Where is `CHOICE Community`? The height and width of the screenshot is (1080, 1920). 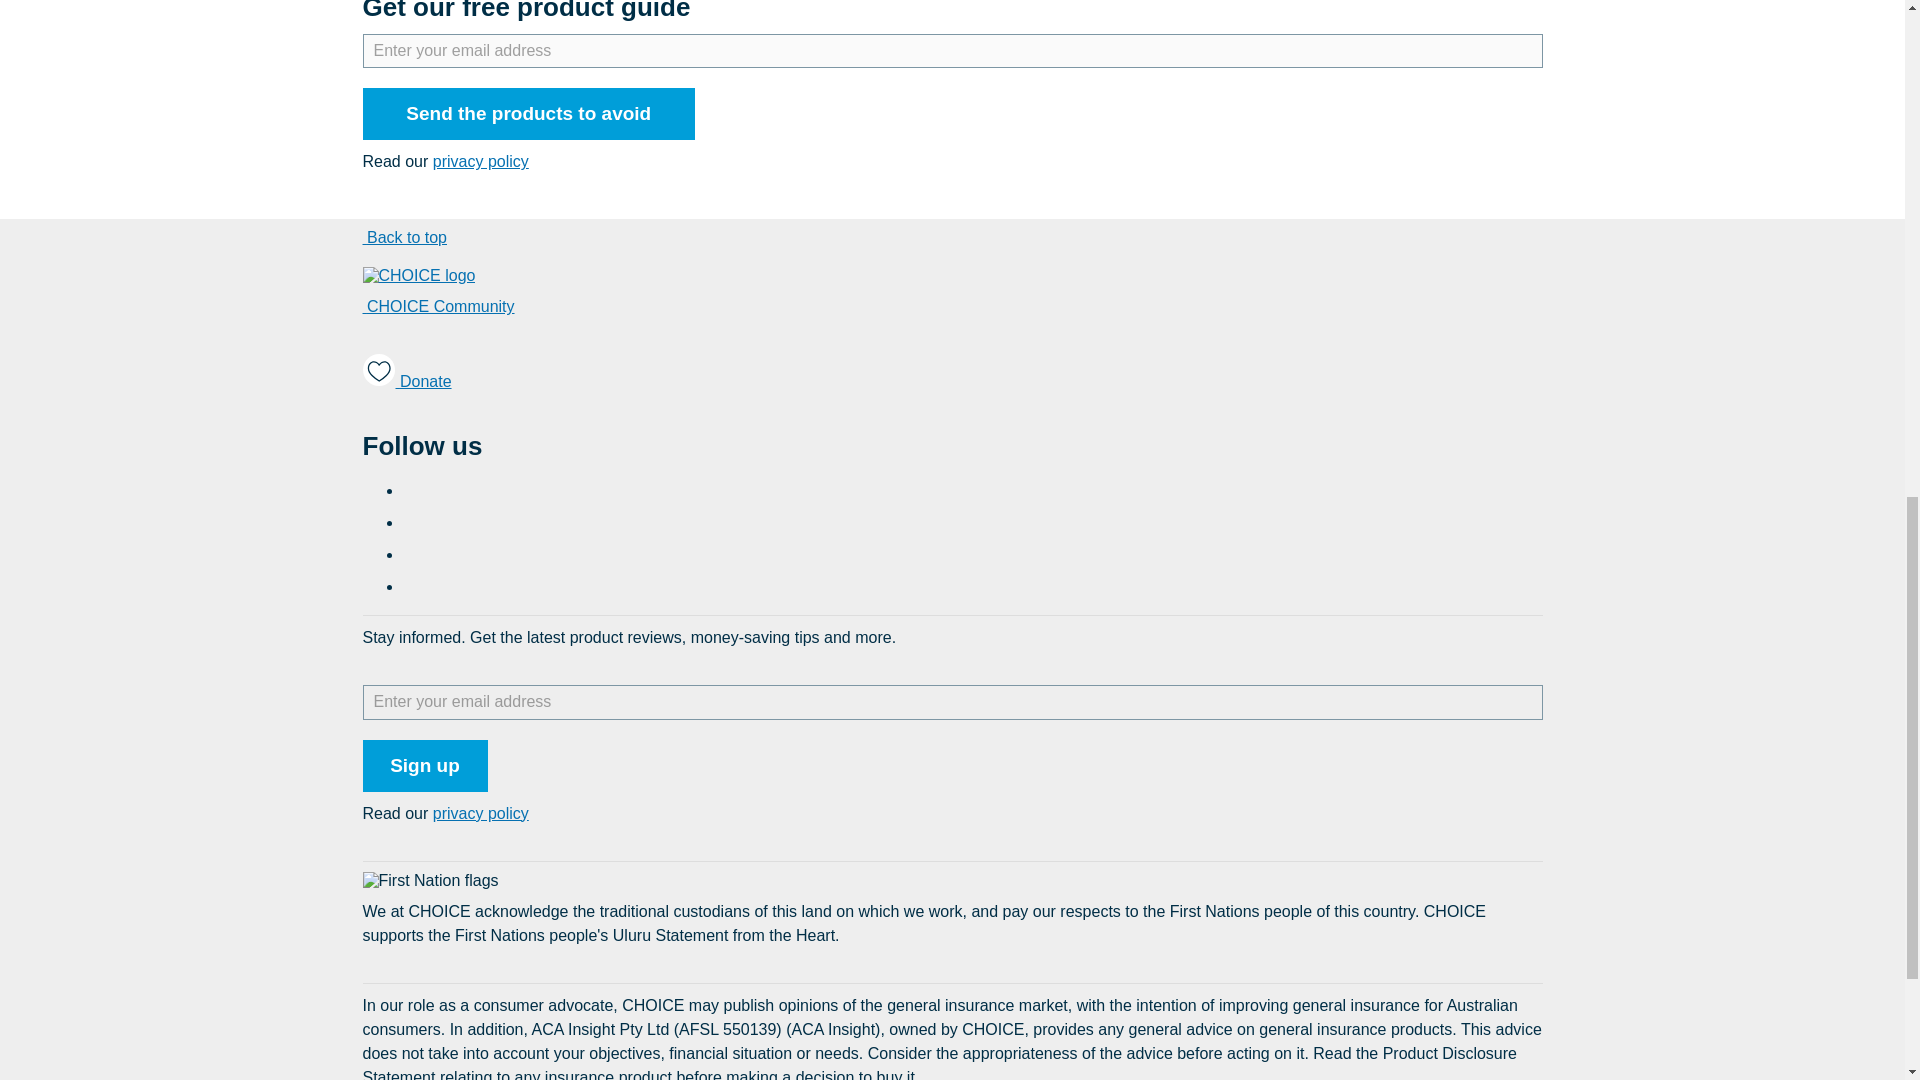 CHOICE Community is located at coordinates (438, 306).